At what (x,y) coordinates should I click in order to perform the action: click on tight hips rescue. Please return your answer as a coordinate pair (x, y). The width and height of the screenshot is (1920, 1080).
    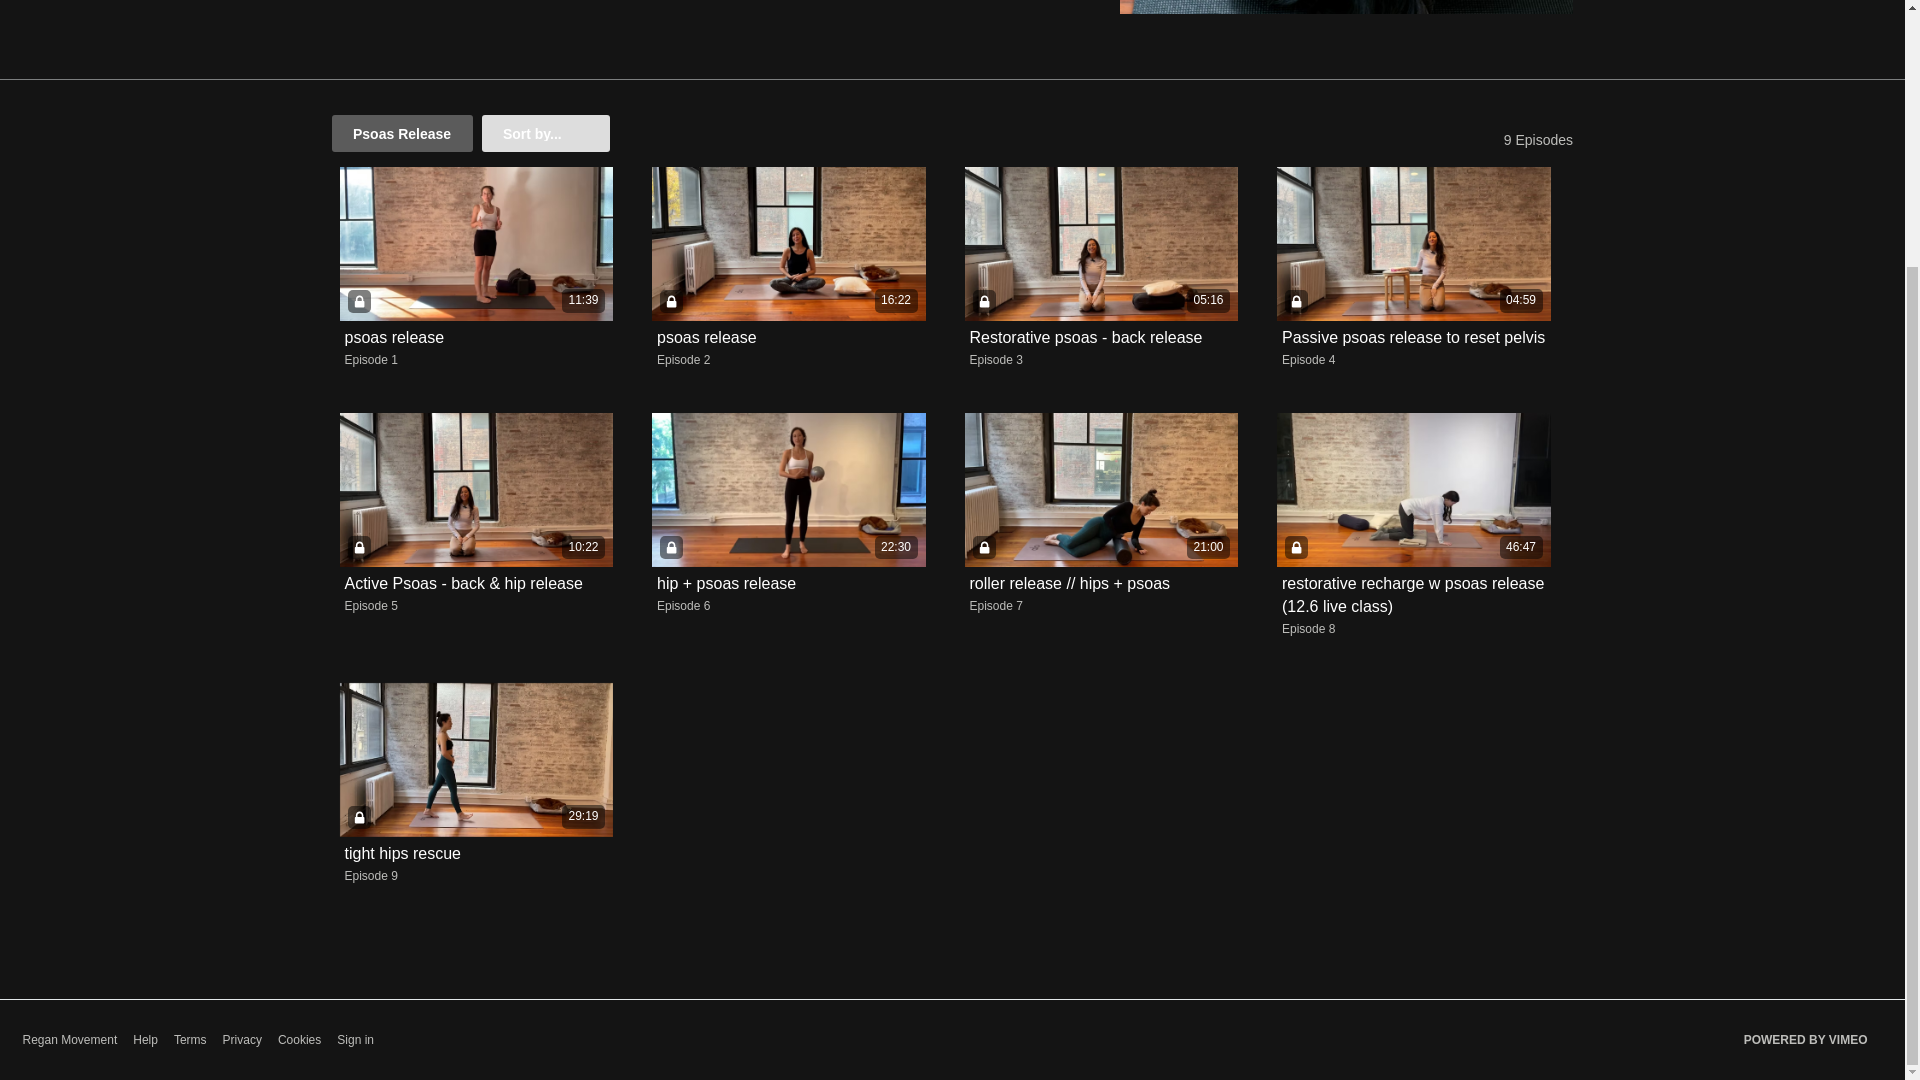
    Looking at the image, I should click on (402, 853).